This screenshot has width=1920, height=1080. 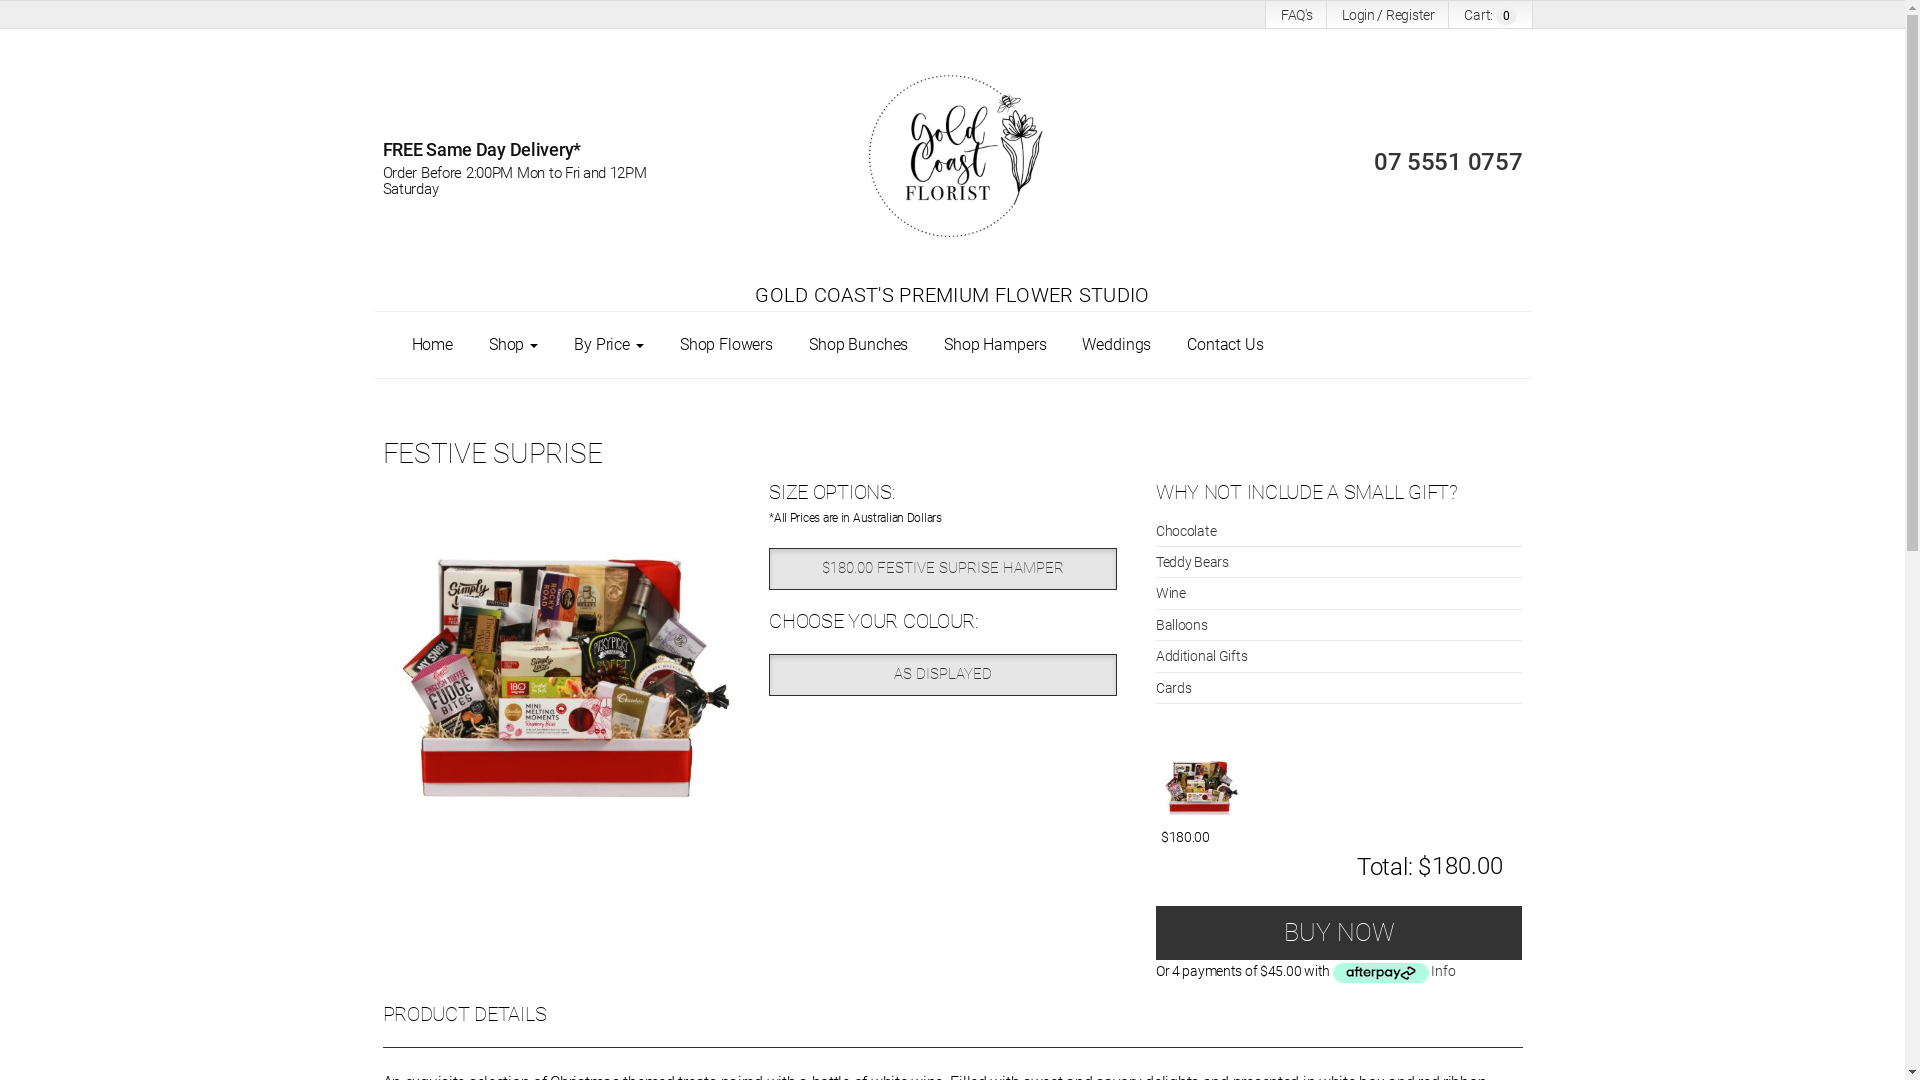 I want to click on Chocolate, so click(x=1340, y=531).